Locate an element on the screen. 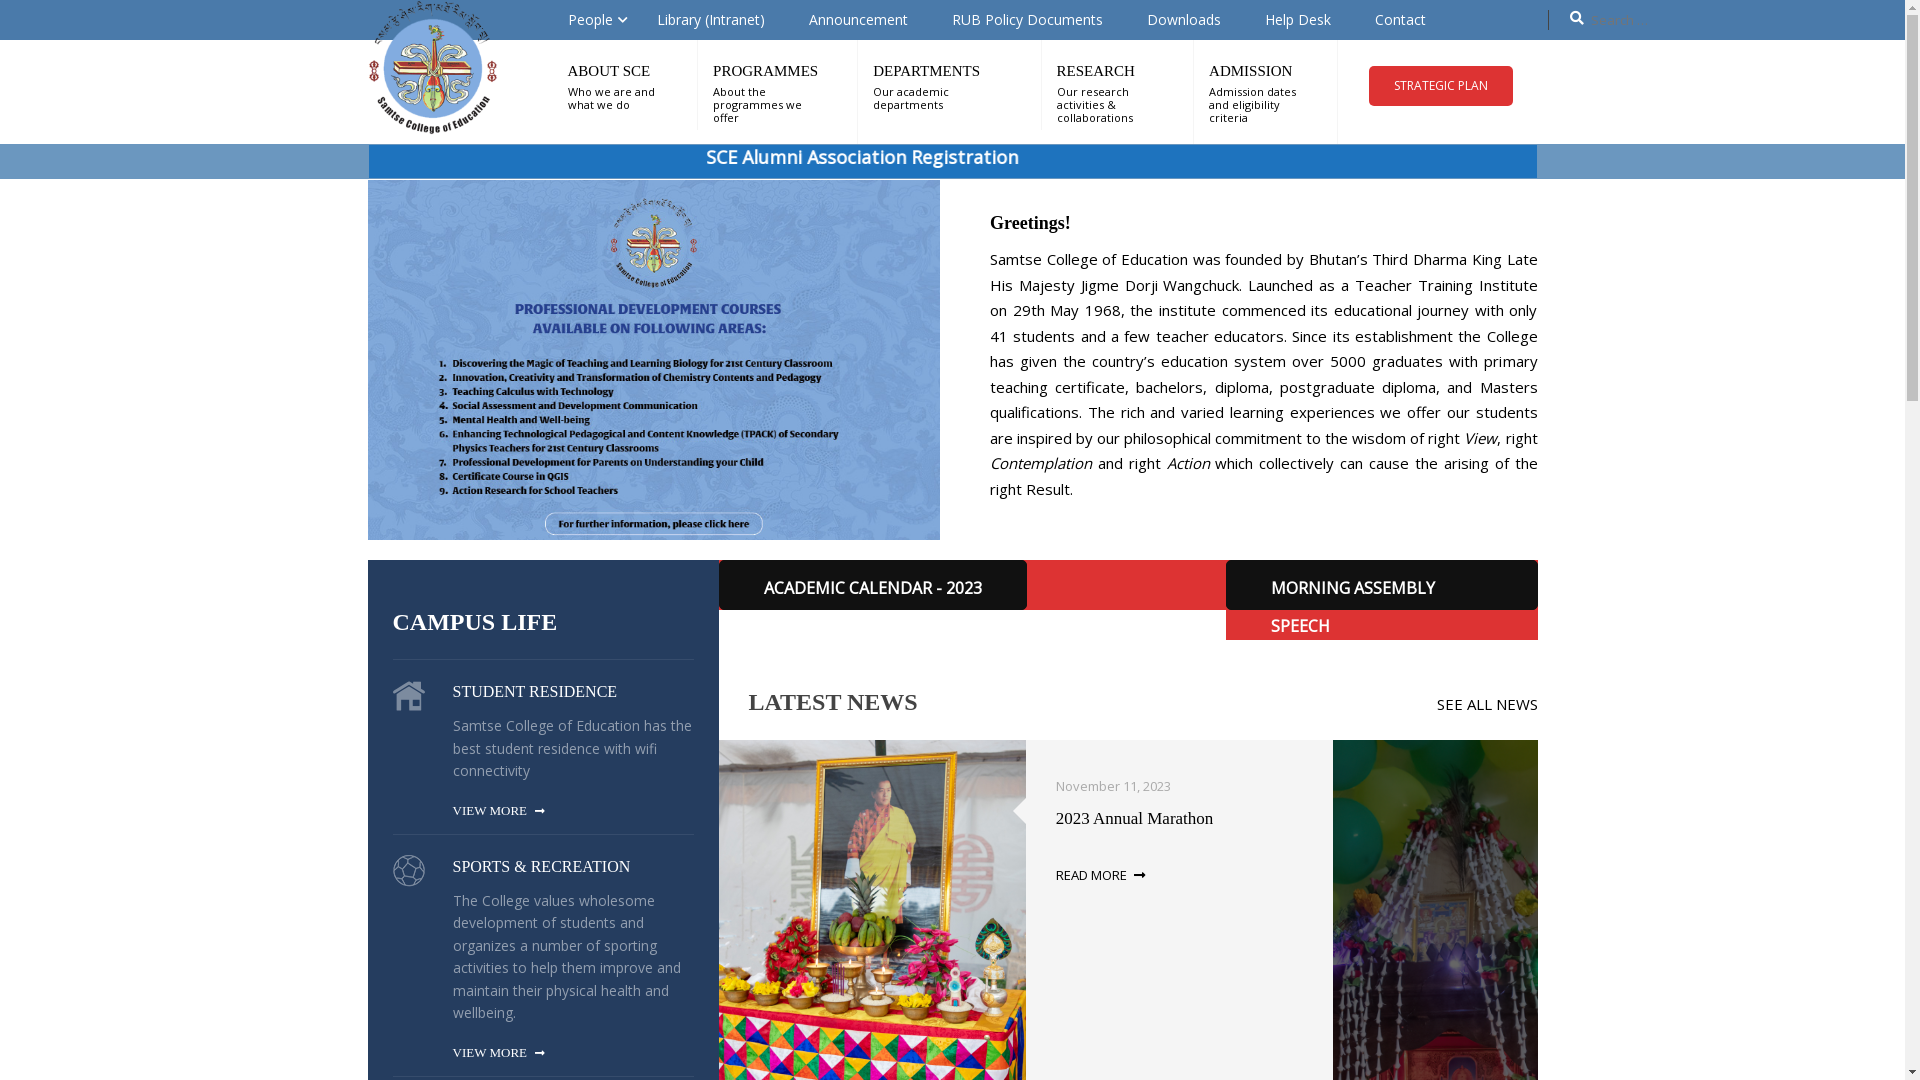  Contact is located at coordinates (1400, 20).